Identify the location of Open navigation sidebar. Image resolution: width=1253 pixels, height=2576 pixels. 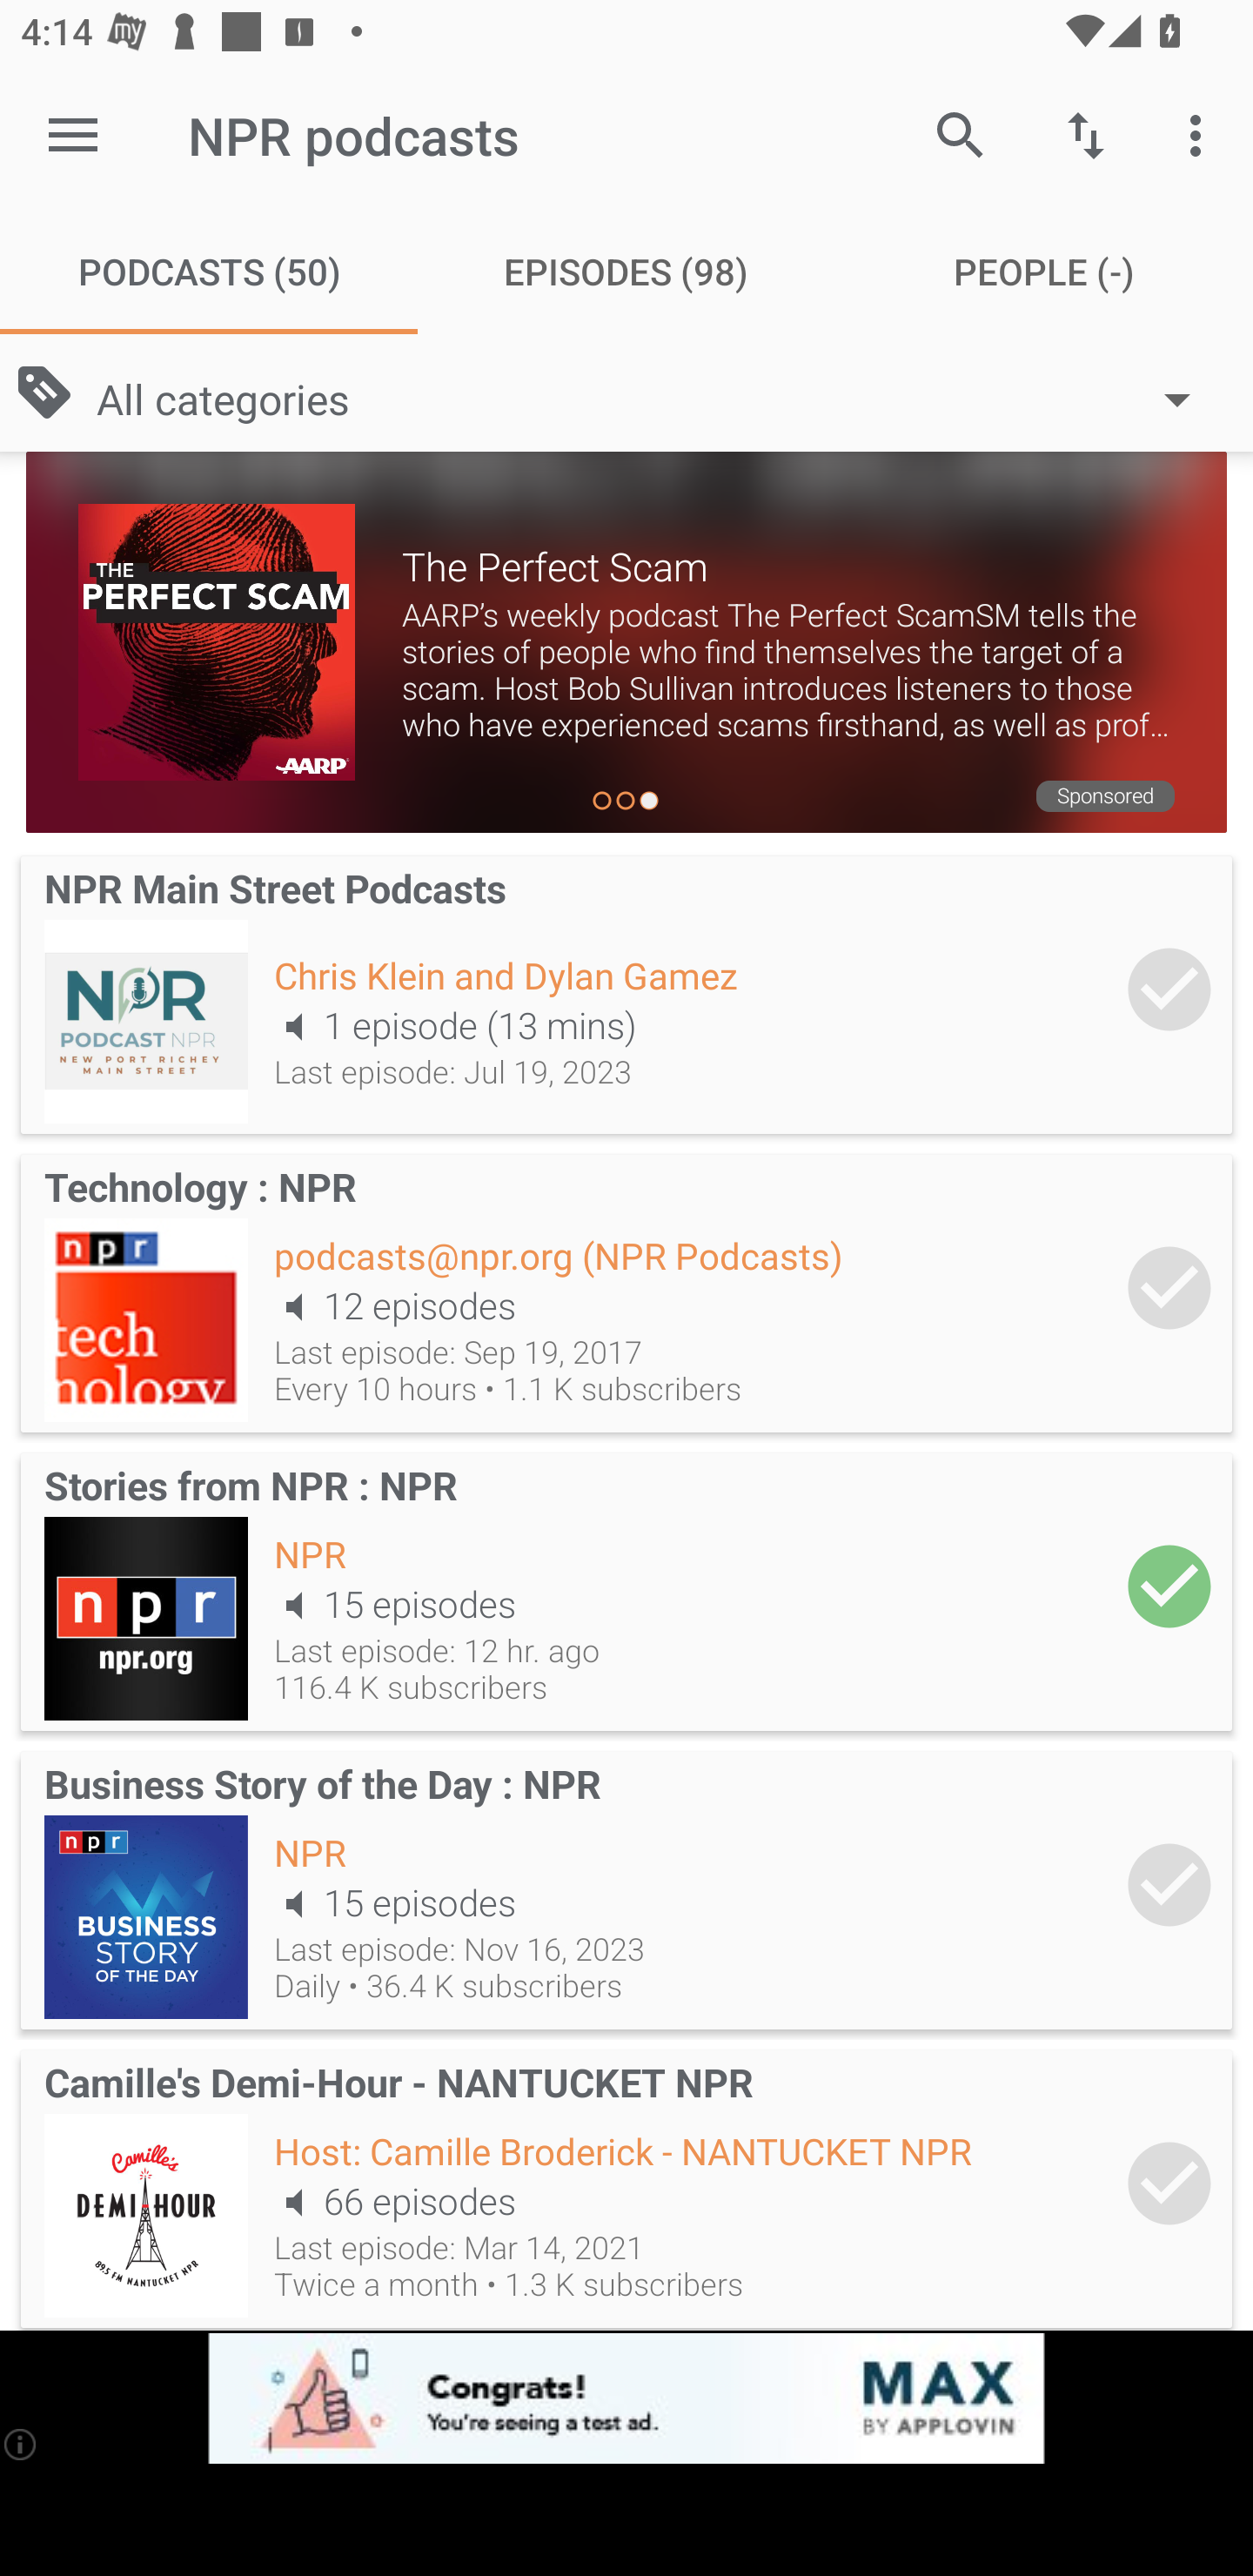
(73, 135).